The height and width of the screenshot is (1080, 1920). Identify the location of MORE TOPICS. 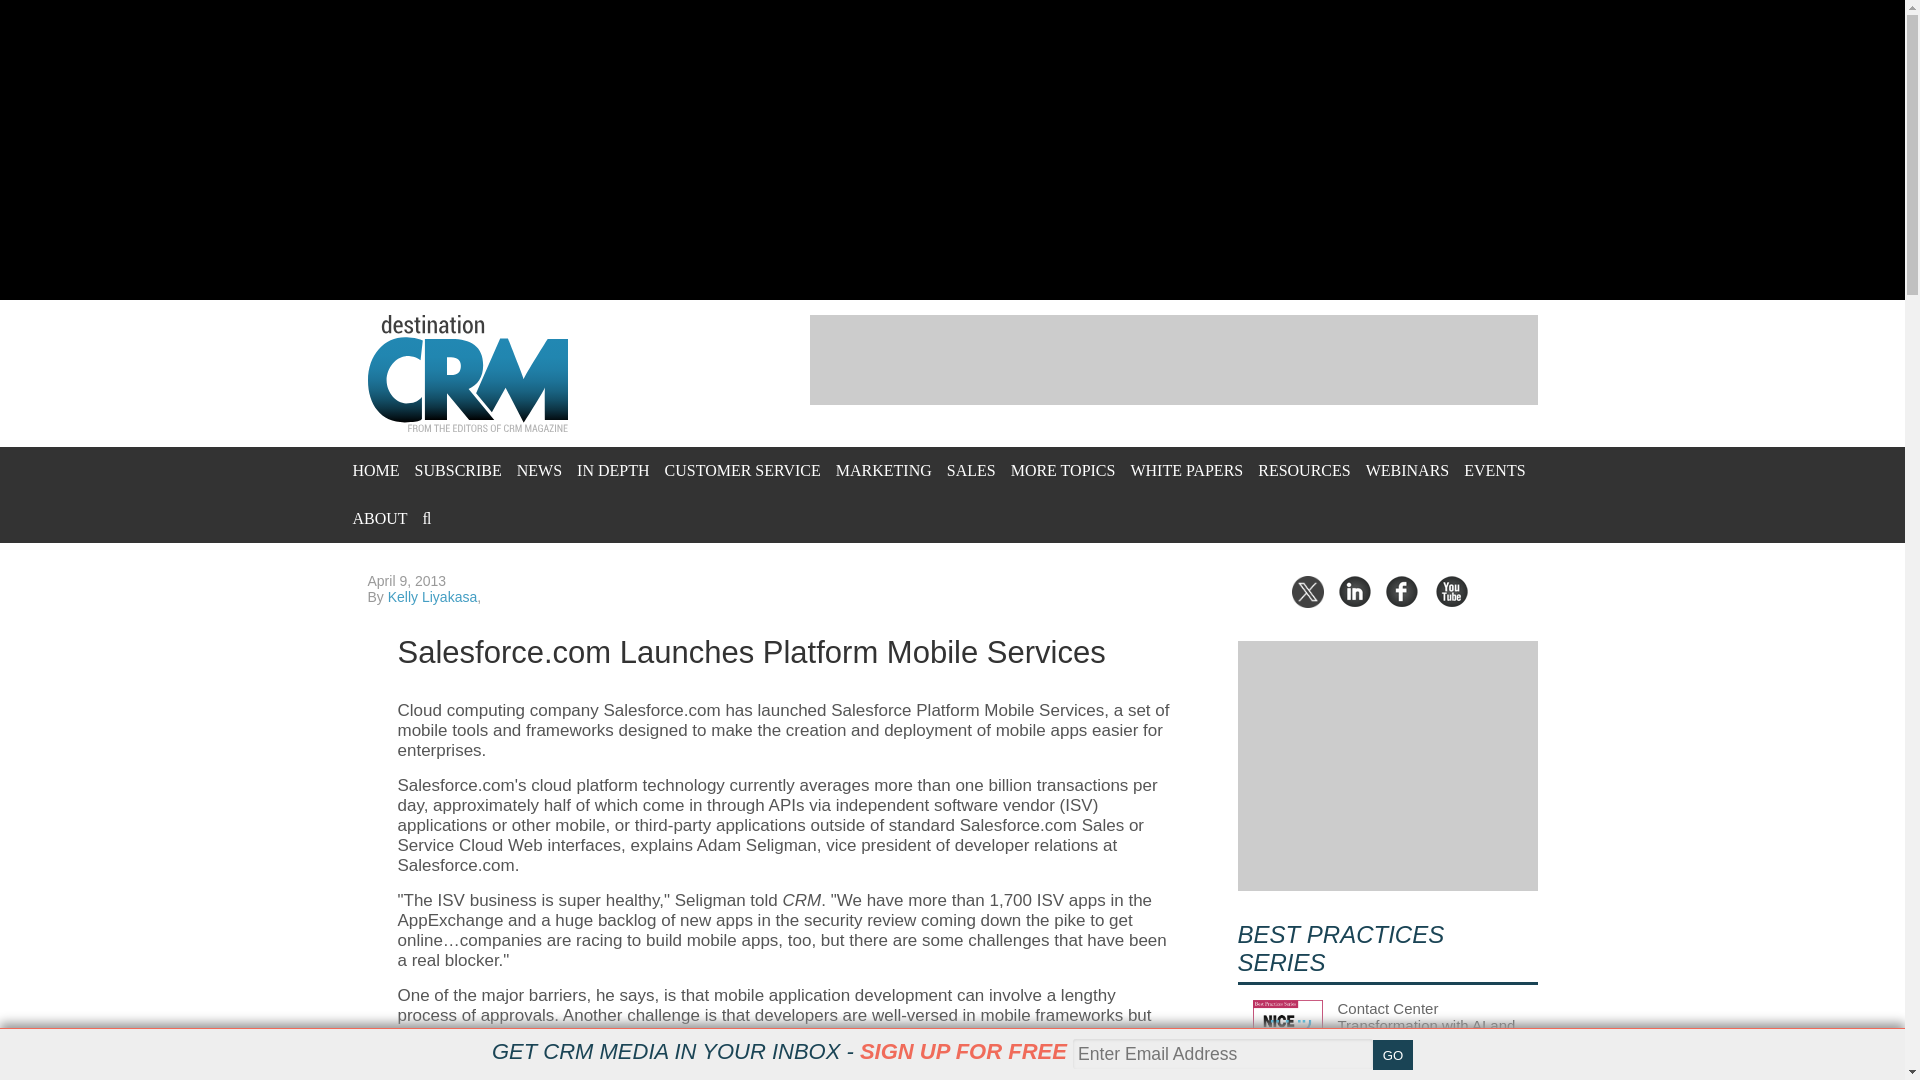
(1063, 470).